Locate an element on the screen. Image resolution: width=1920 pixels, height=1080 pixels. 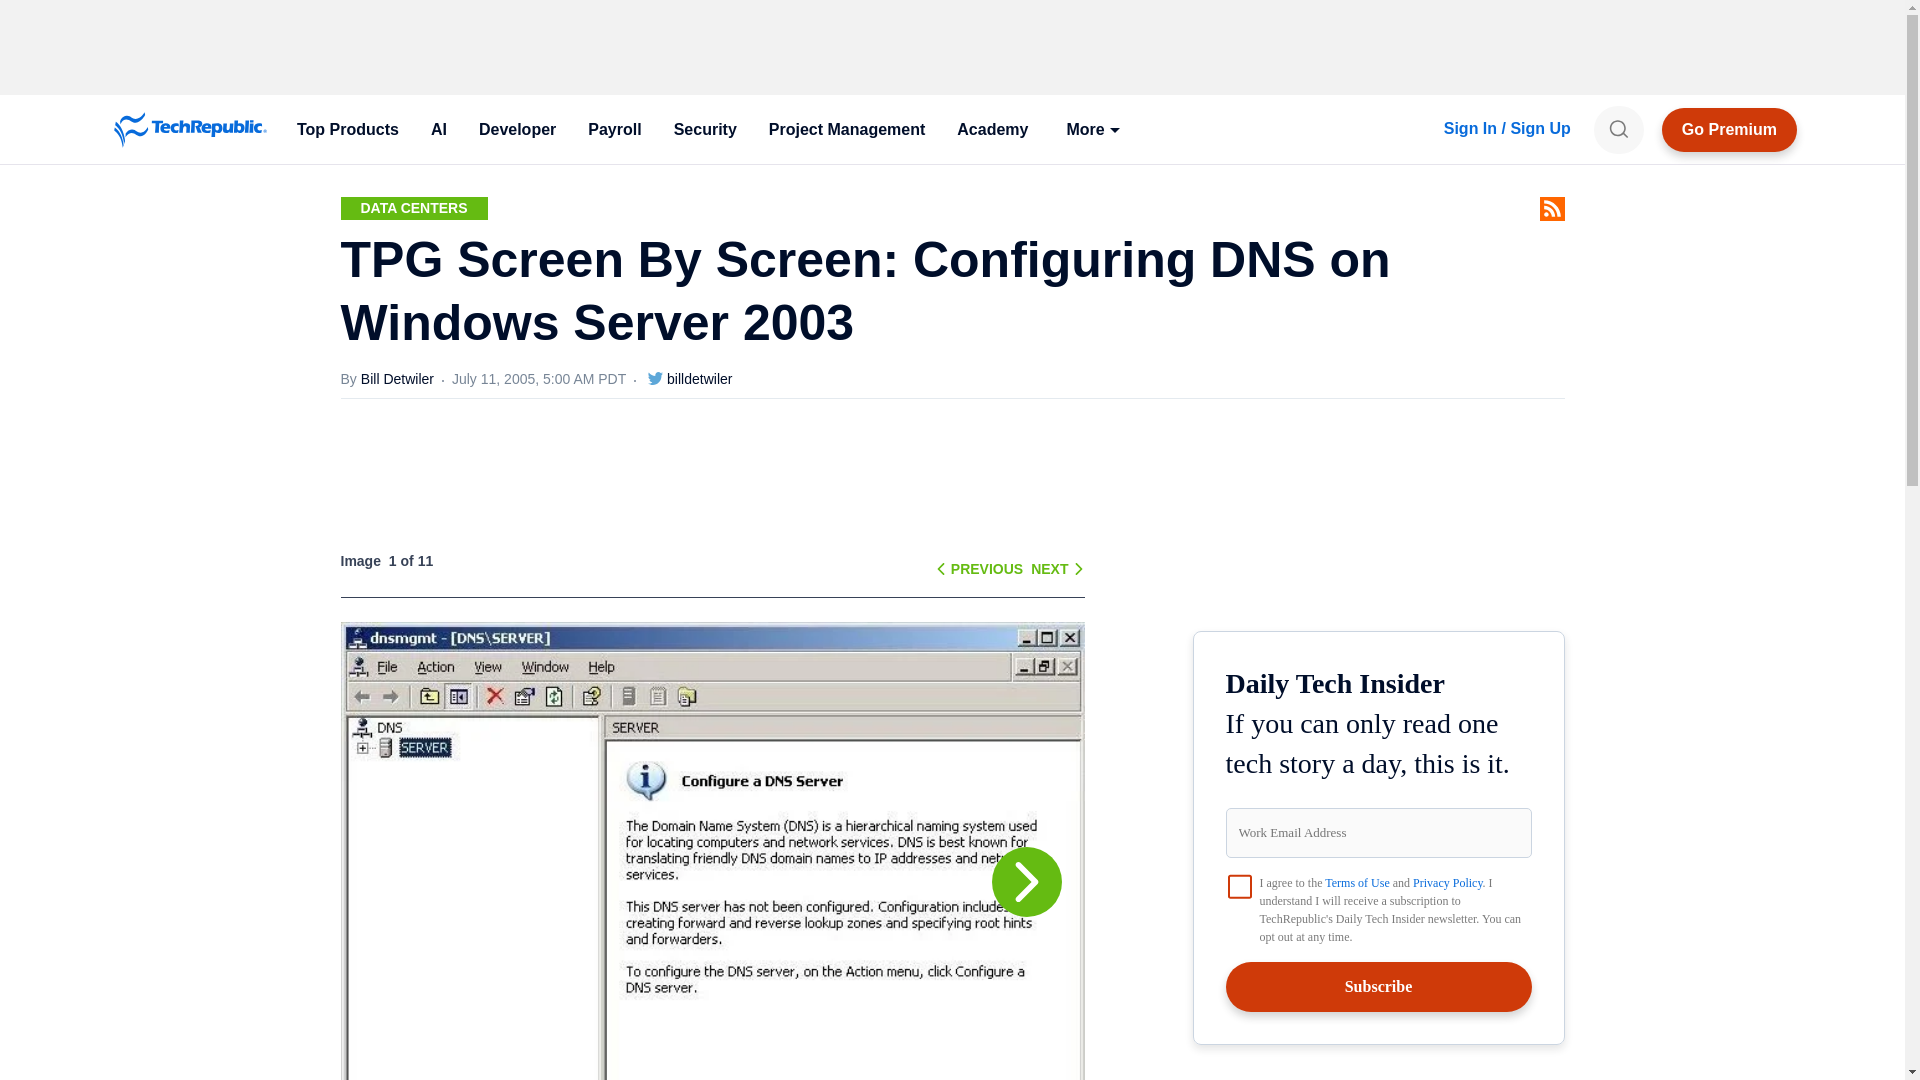
on is located at coordinates (1240, 886).